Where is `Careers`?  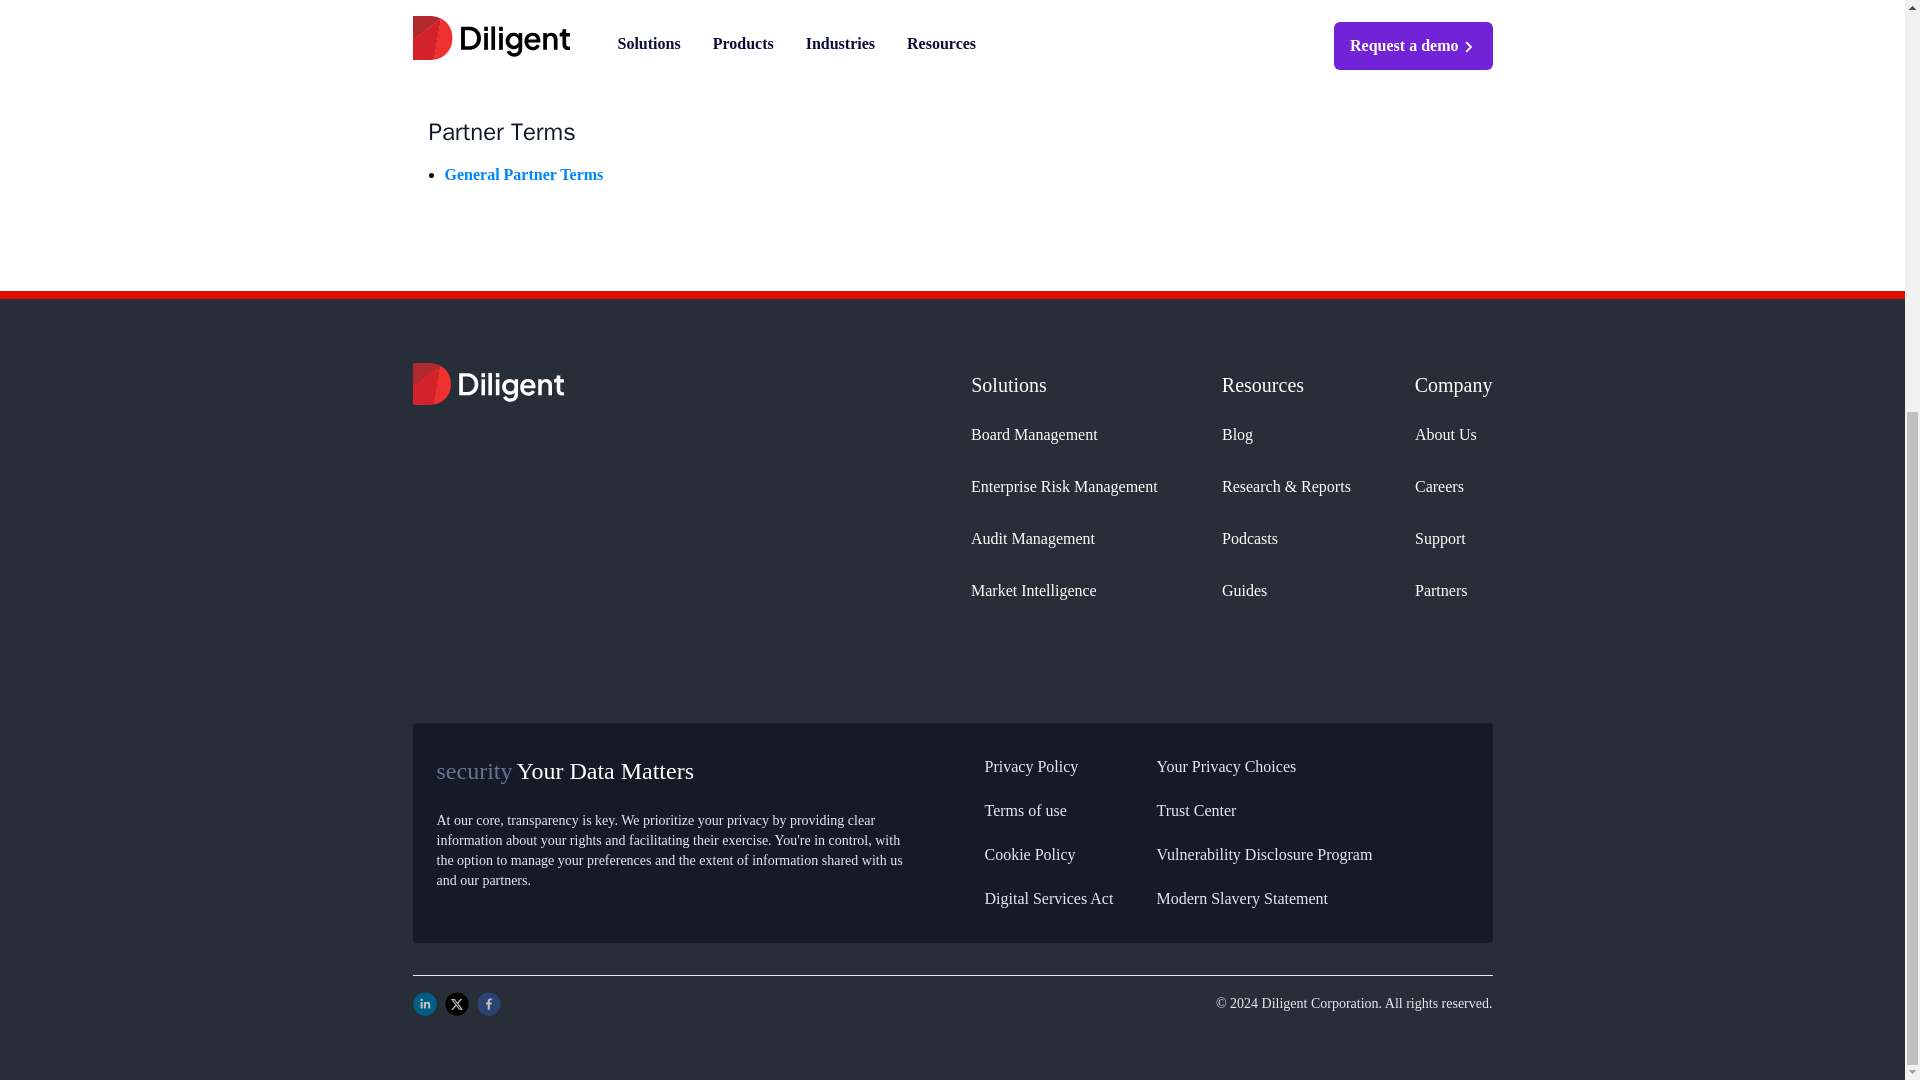
Careers is located at coordinates (1454, 486).